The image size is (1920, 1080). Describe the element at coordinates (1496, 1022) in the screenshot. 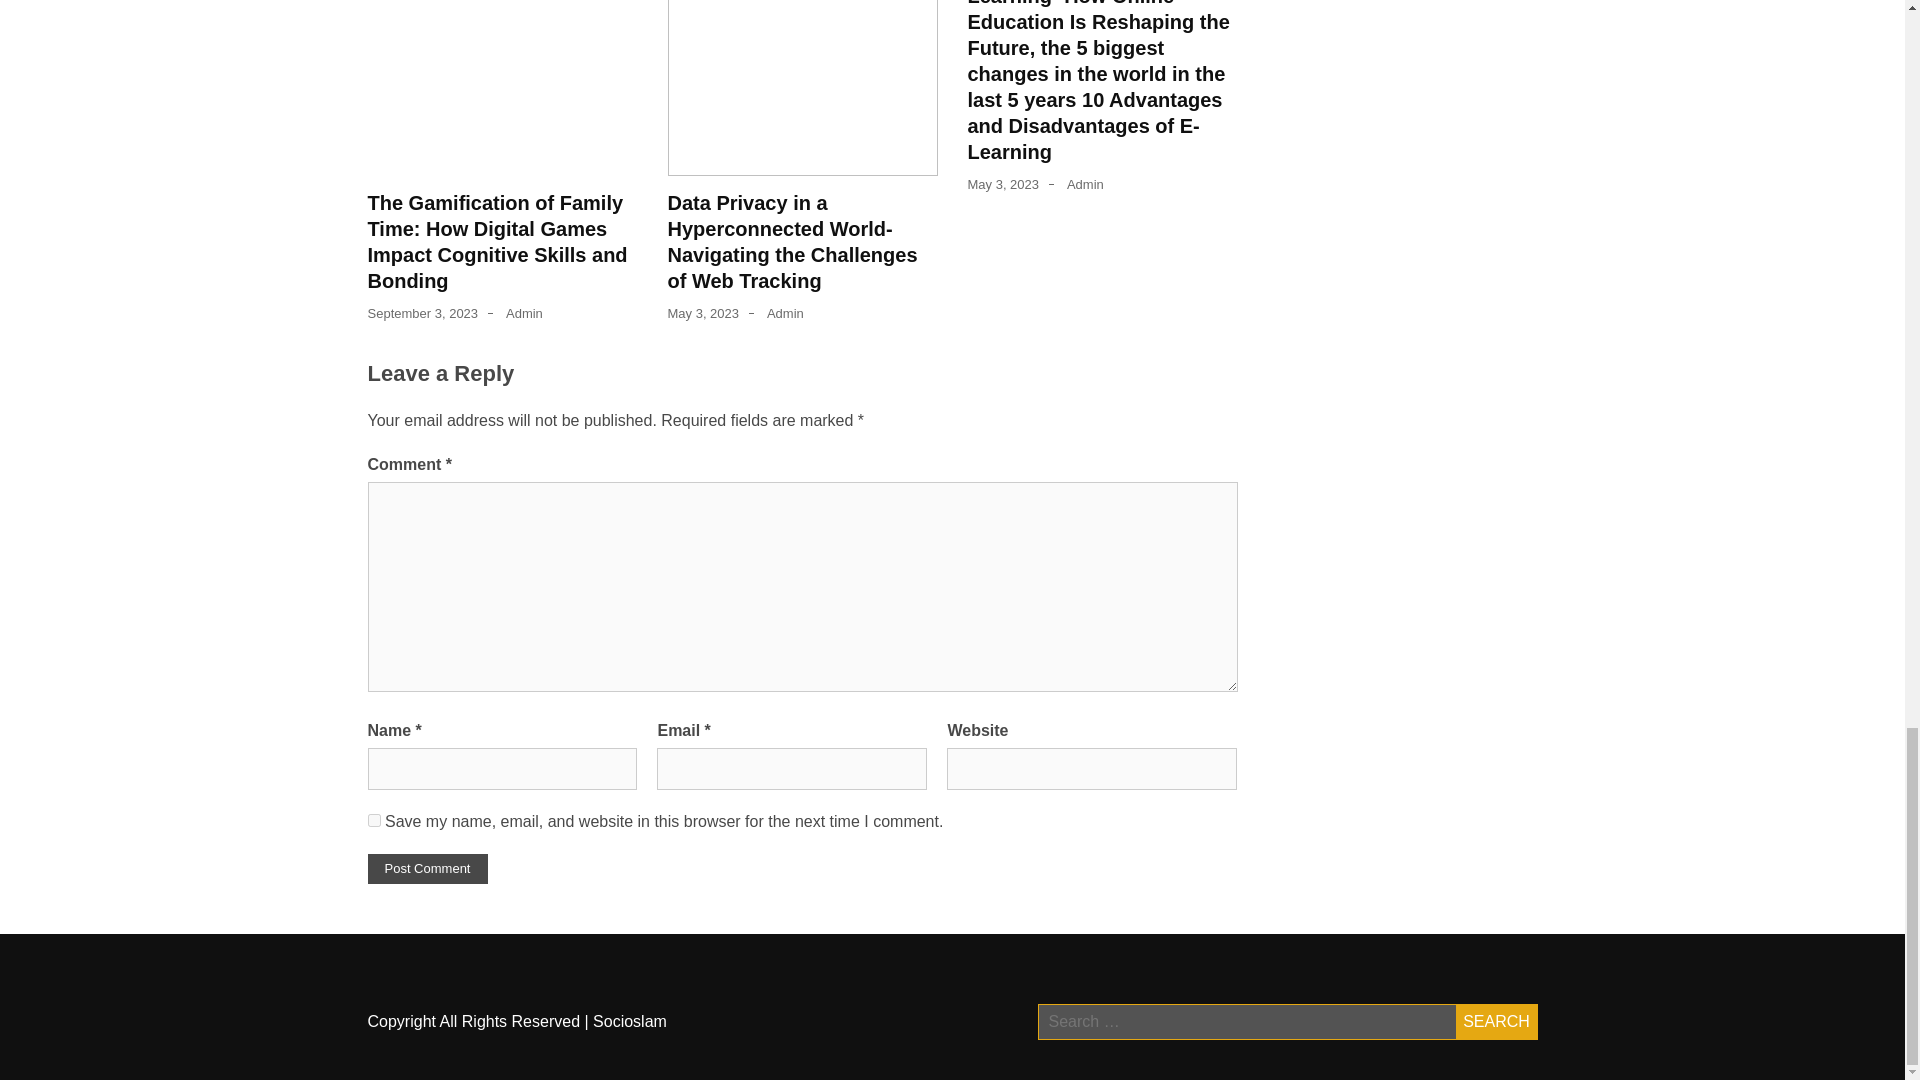

I see `Search` at that location.